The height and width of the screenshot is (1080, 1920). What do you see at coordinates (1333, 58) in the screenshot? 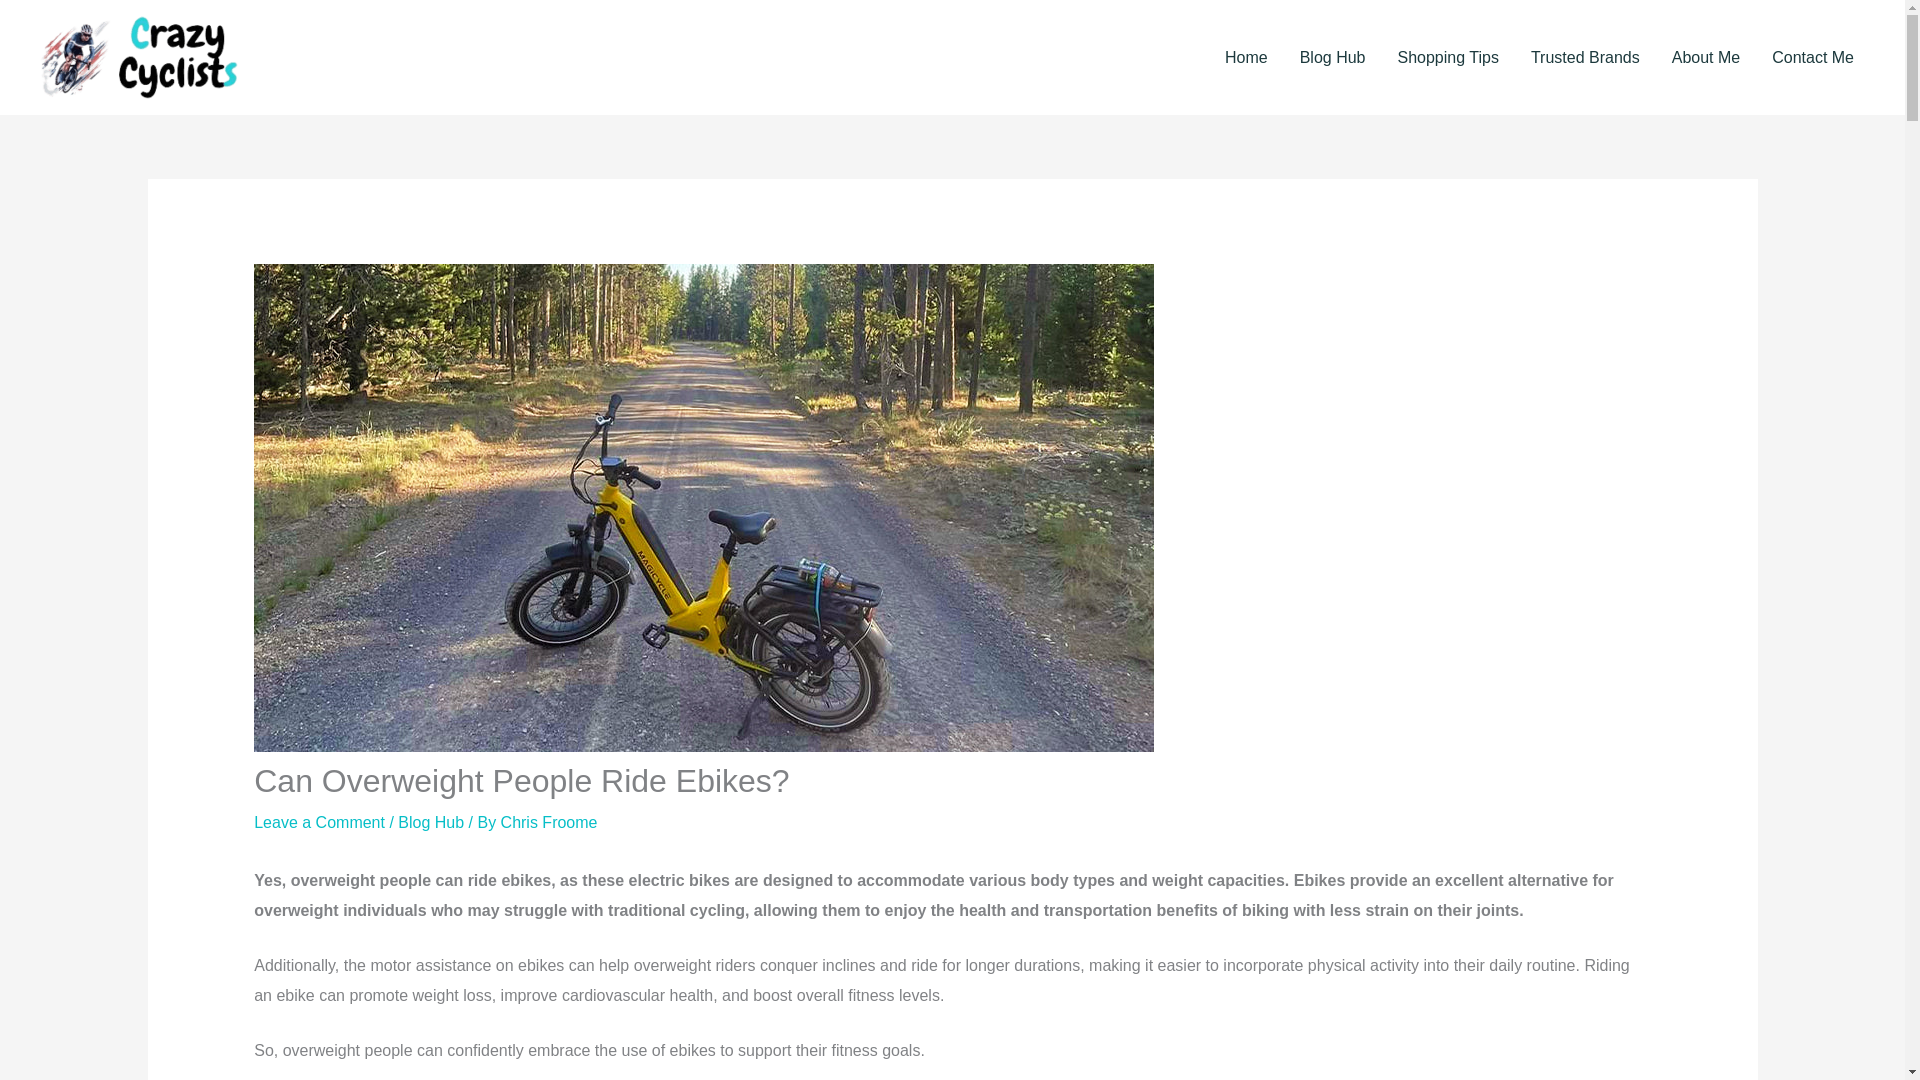
I see `Blog Hub` at bounding box center [1333, 58].